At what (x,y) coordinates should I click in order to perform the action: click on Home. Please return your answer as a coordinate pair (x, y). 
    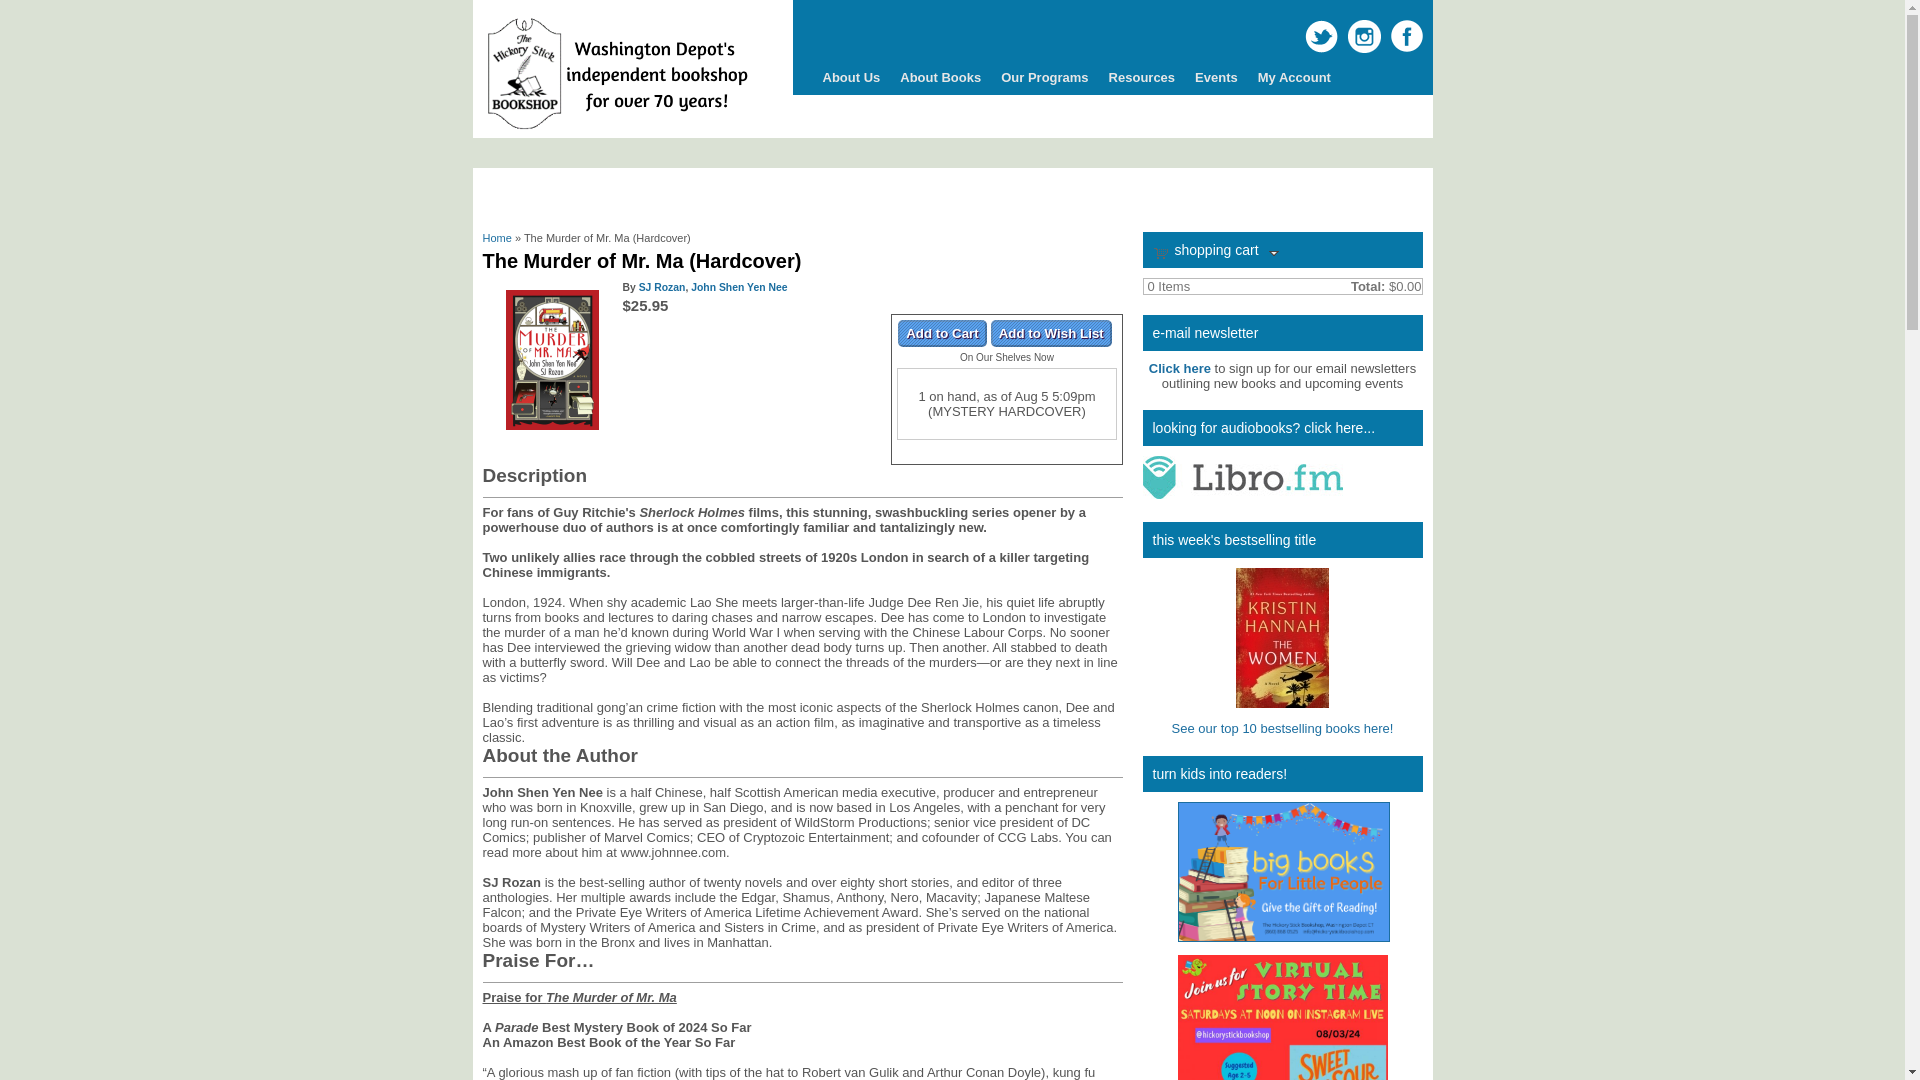
    Looking at the image, I should click on (616, 130).